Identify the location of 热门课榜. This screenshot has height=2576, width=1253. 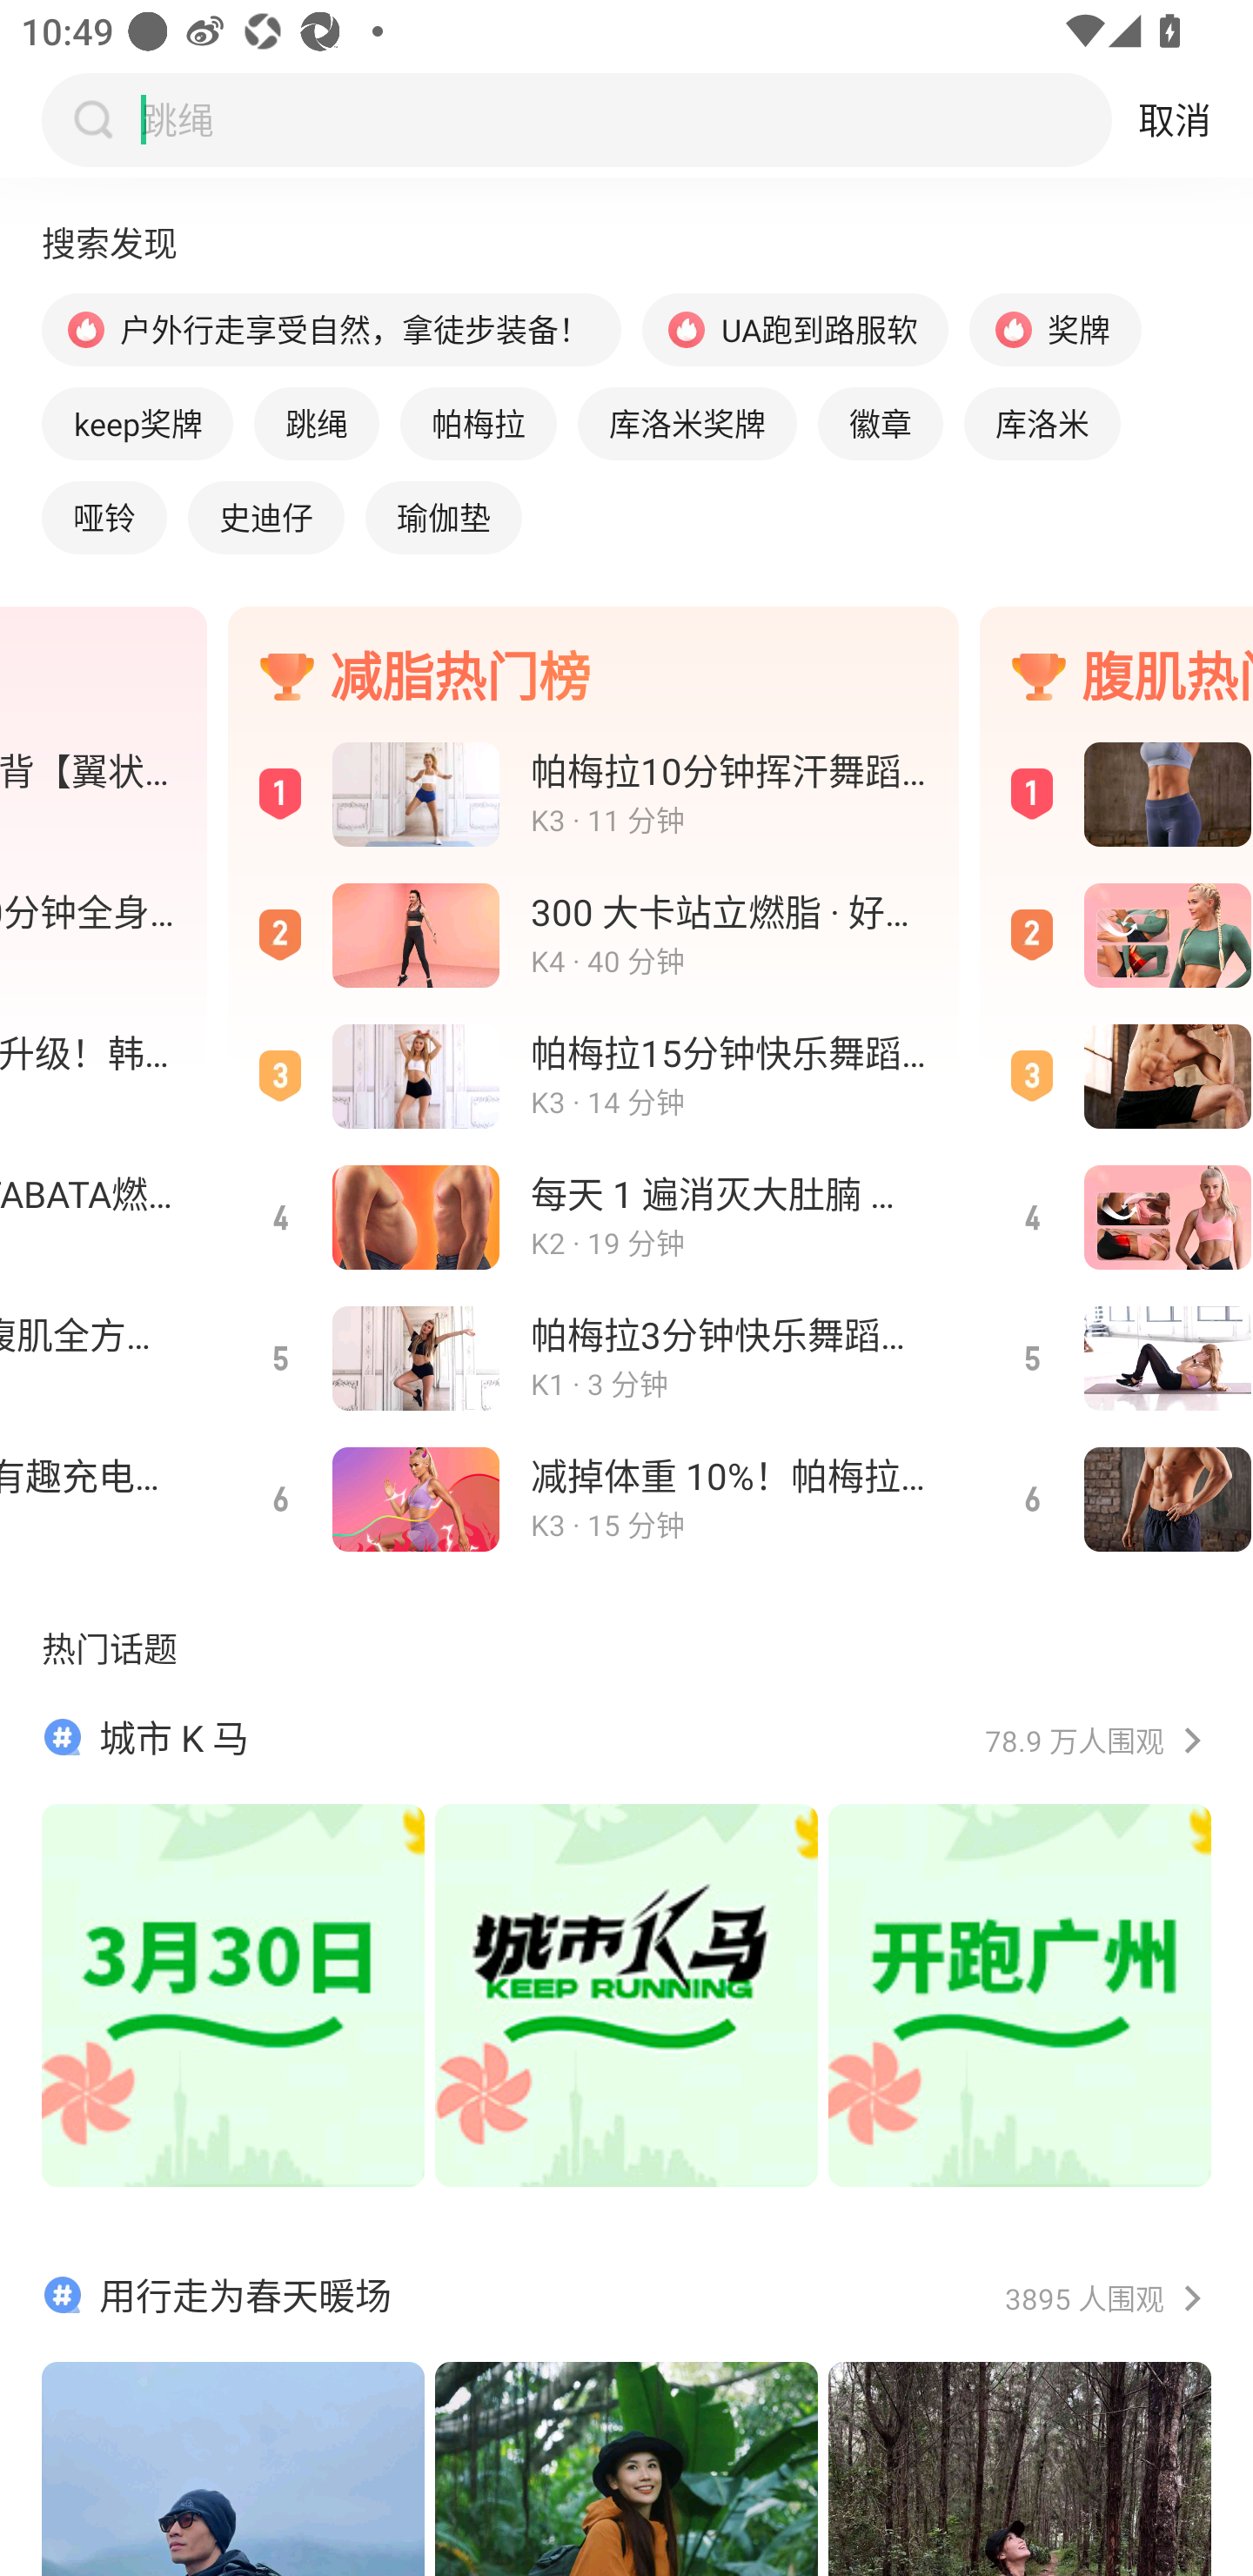
(1116, 794).